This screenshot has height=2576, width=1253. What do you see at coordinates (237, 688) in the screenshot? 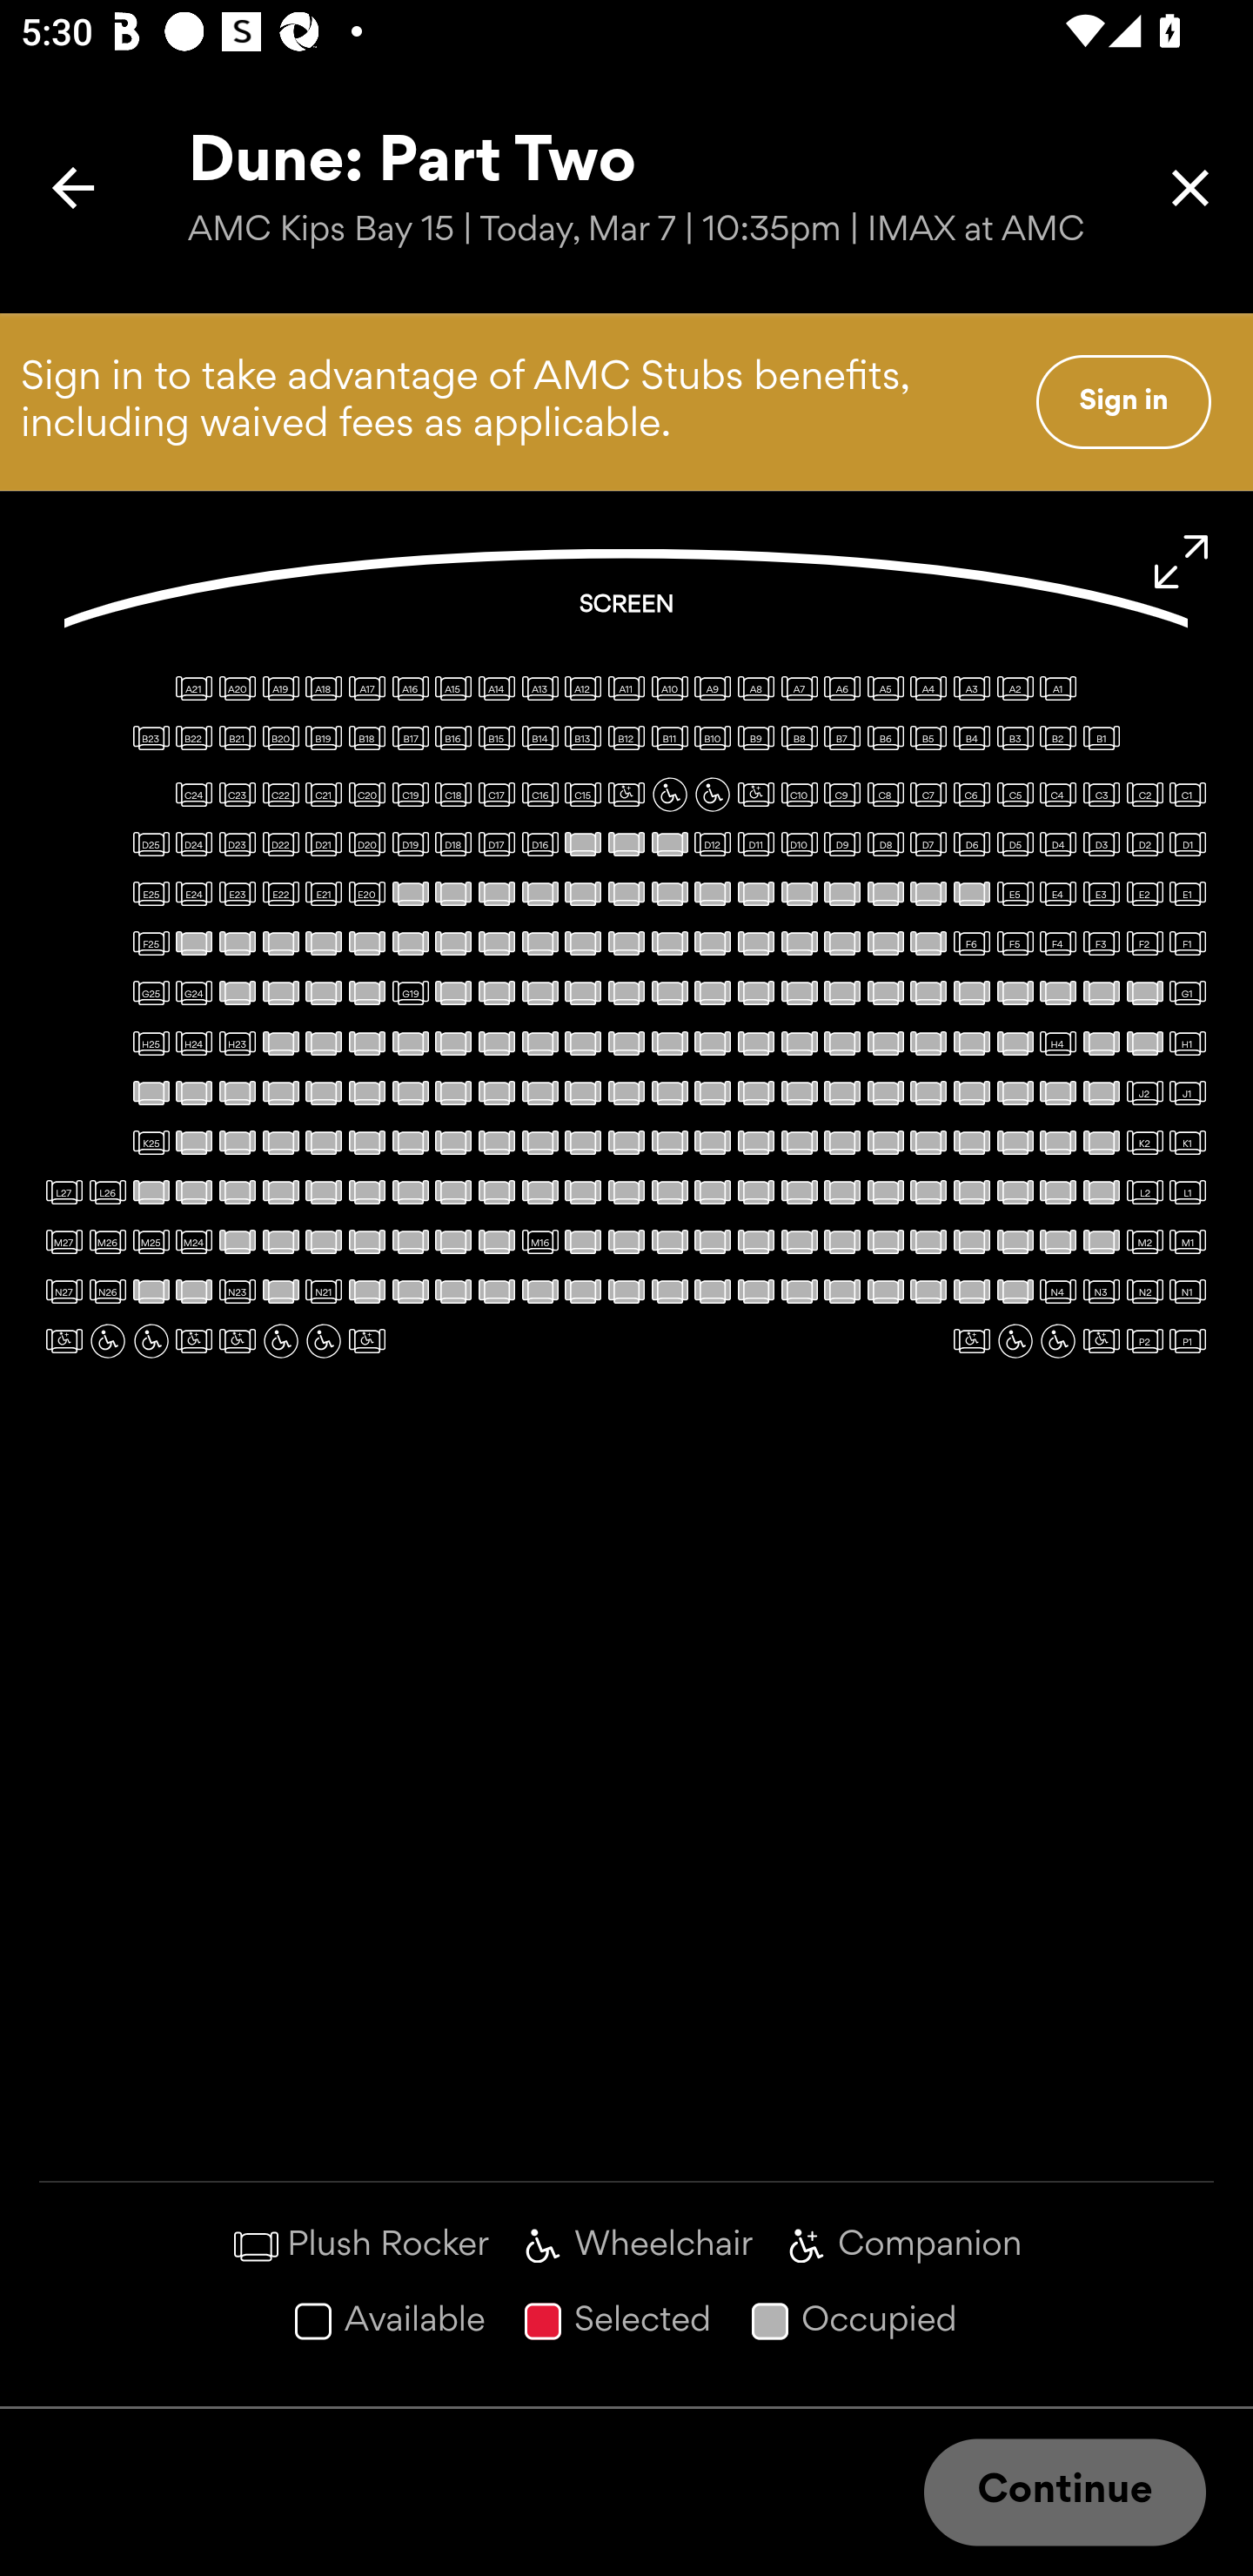
I see `A20, Regular seat, available` at bounding box center [237, 688].